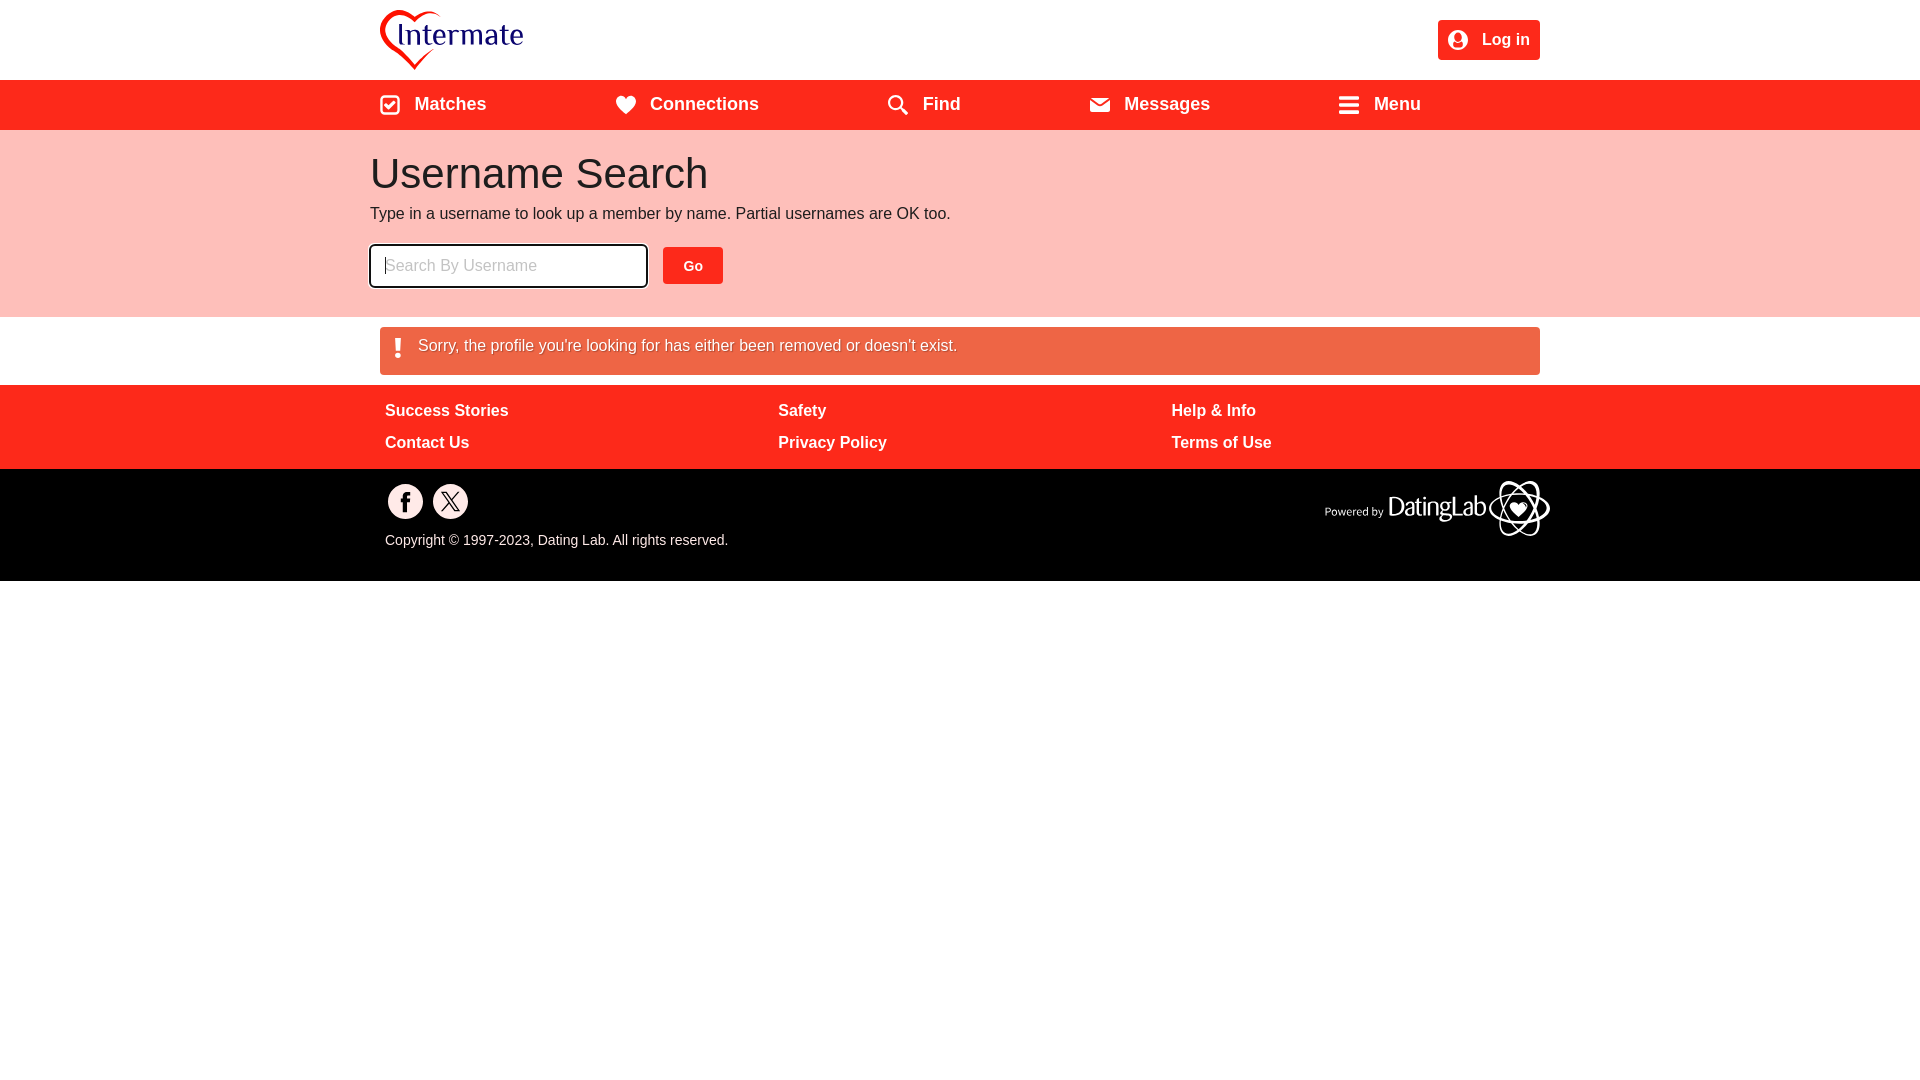  Describe the element at coordinates (406, 502) in the screenshot. I see `Like us` at that location.